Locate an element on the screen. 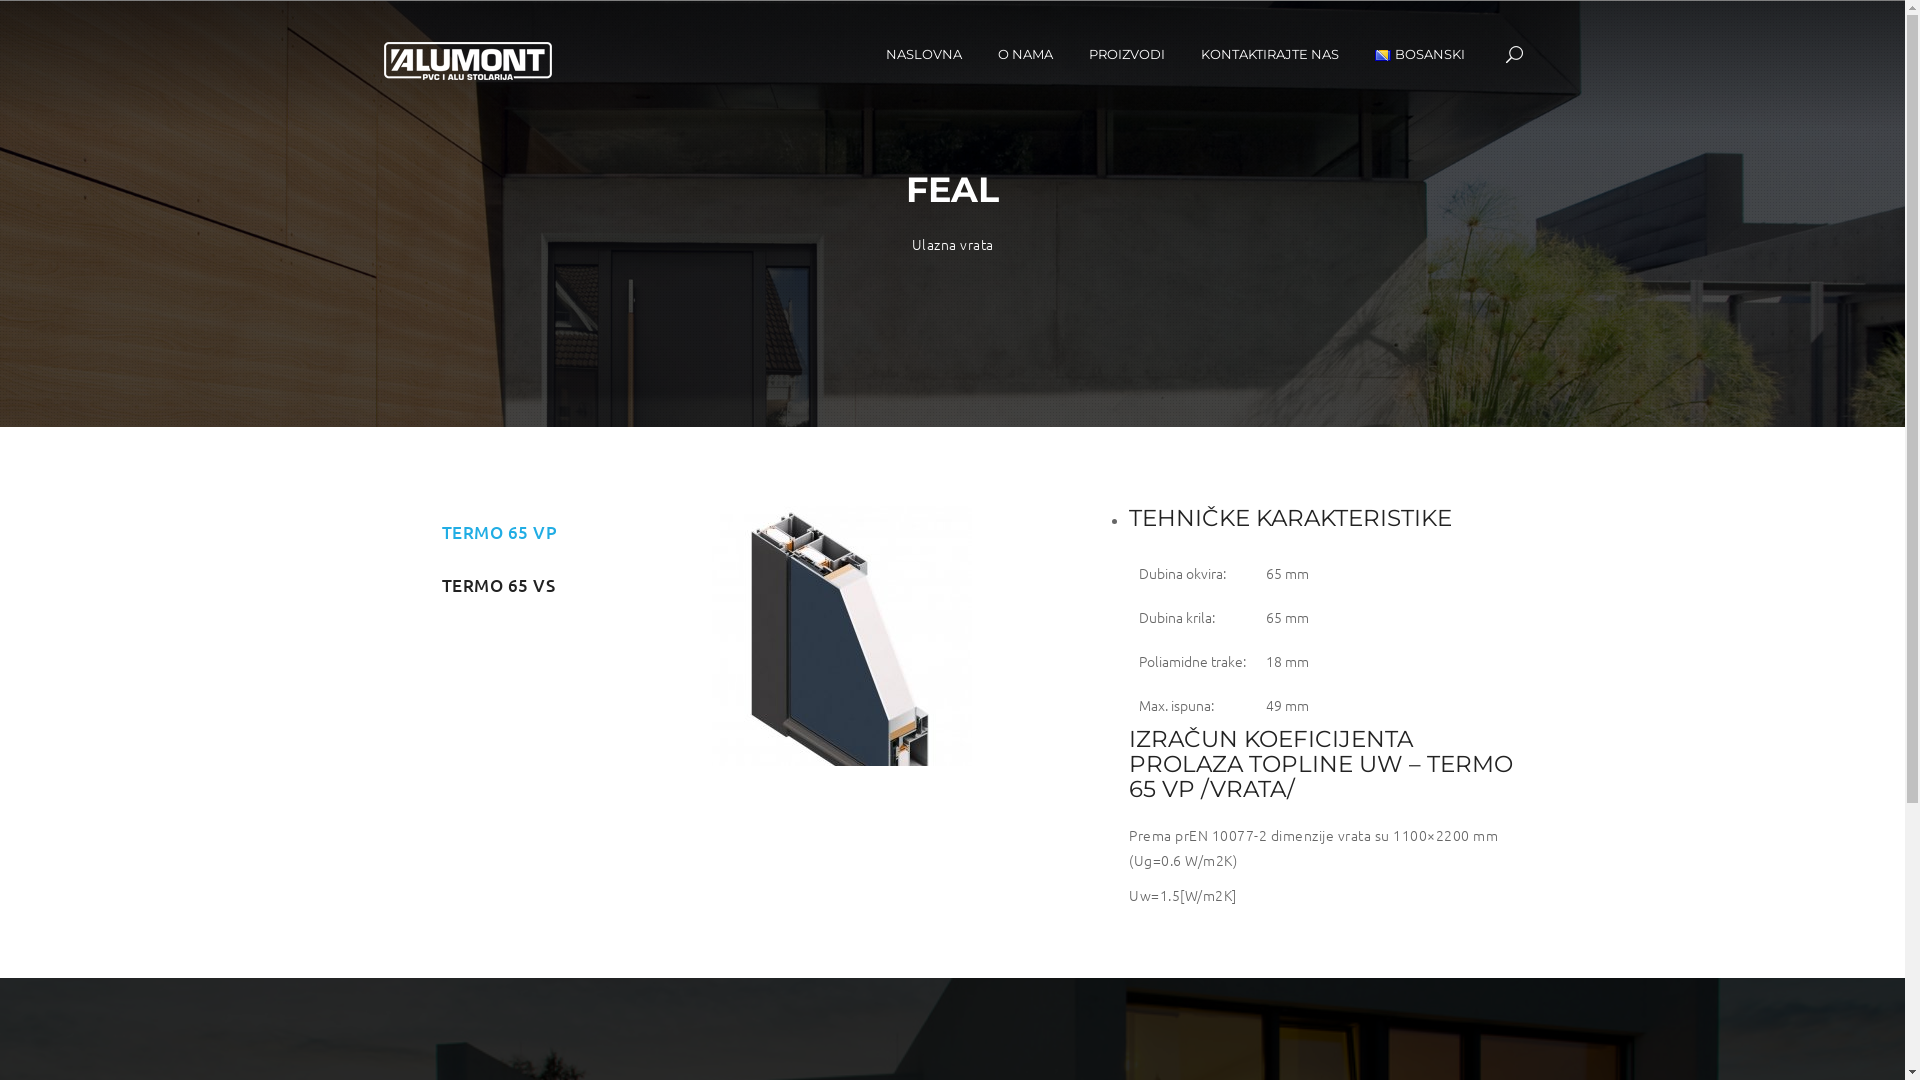  O NAMA is located at coordinates (1025, 52).